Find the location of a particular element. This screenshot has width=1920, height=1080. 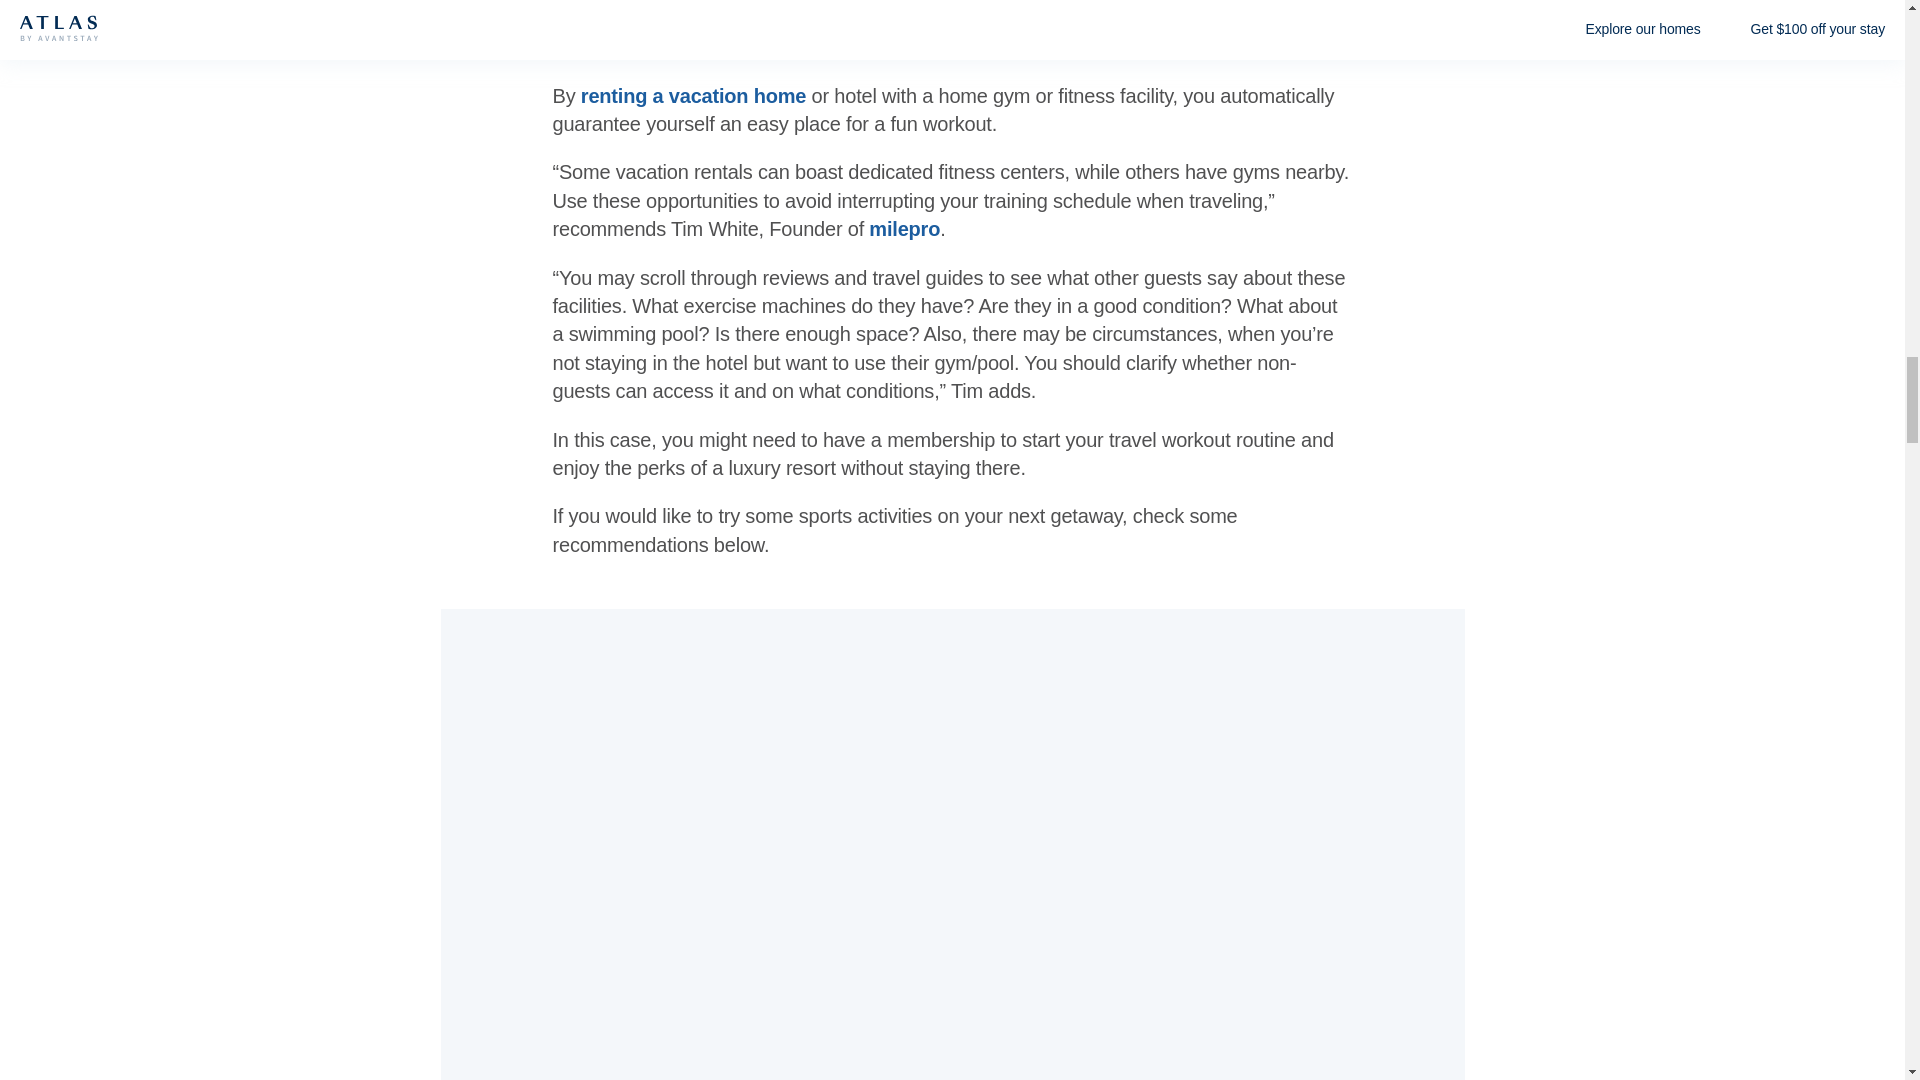

renting a vacation home is located at coordinates (694, 96).